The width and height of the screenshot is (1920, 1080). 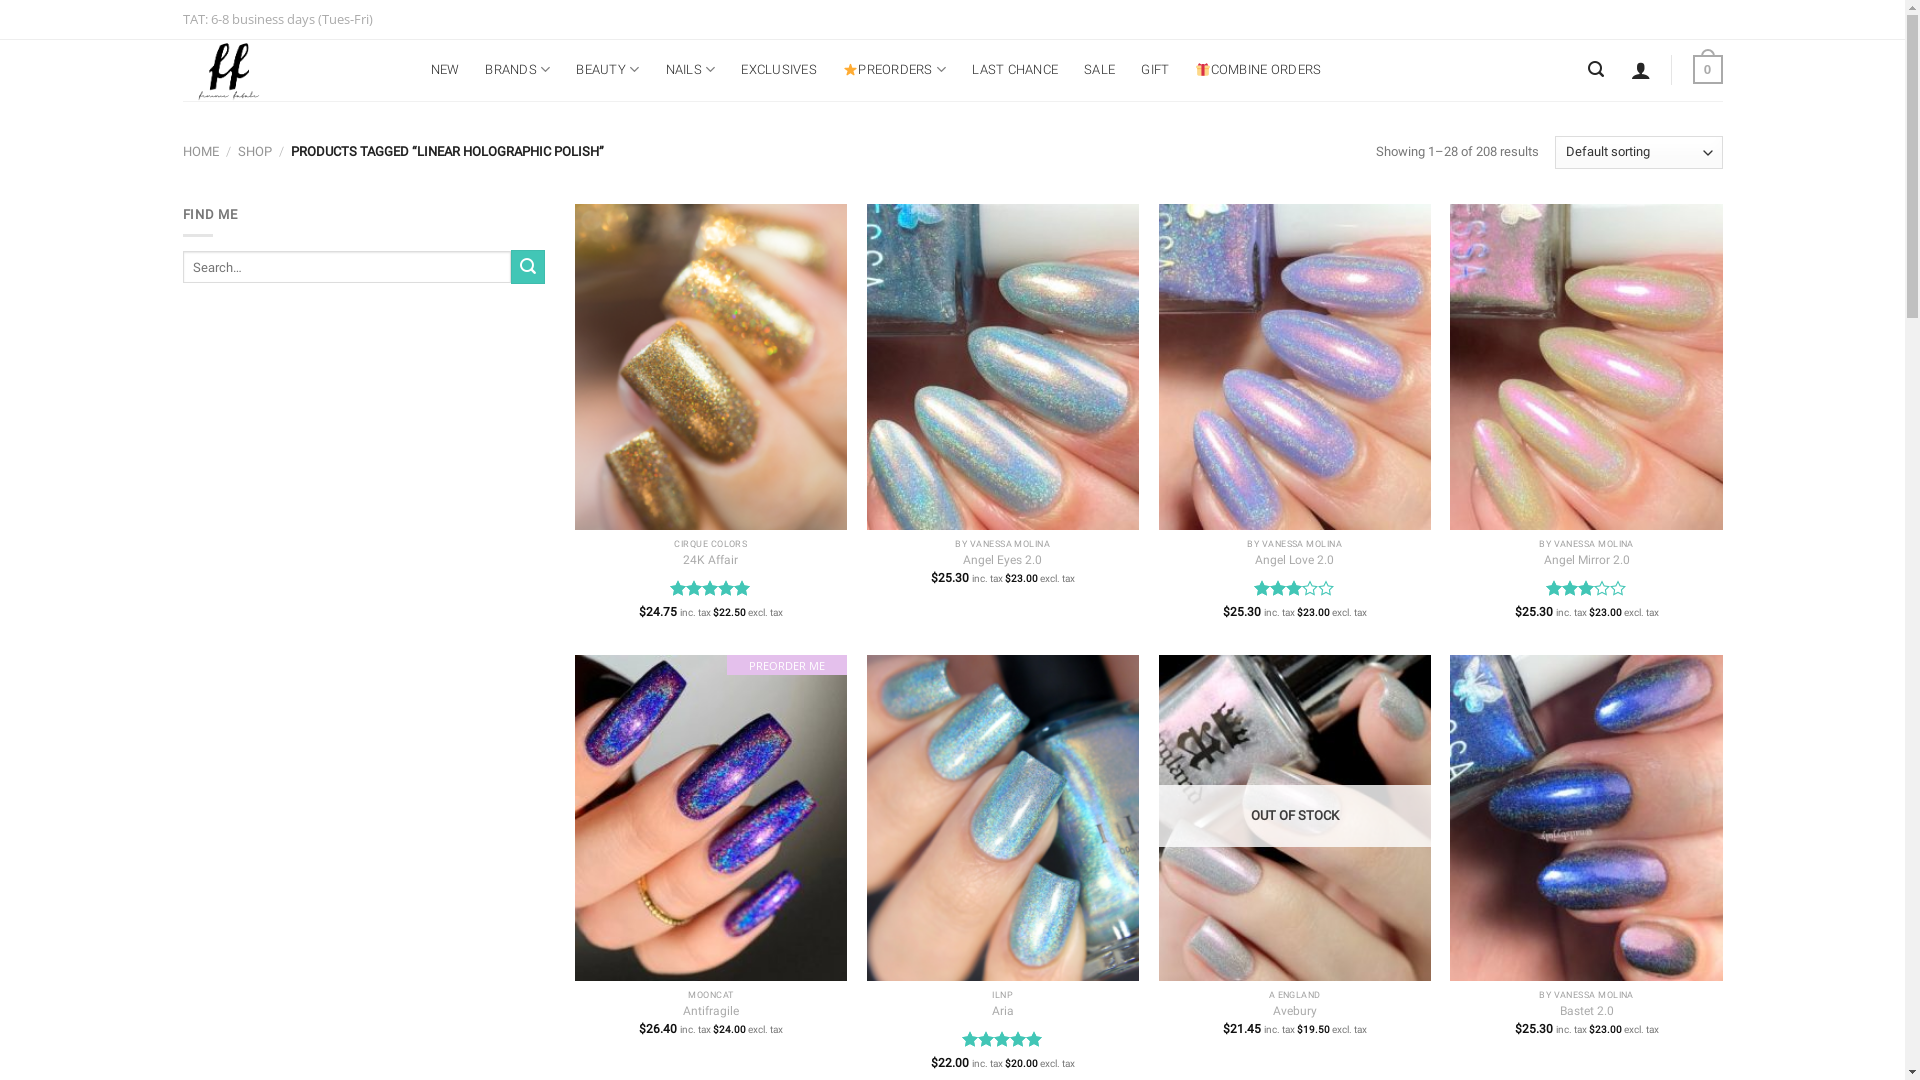 I want to click on Antifragile, so click(x=711, y=1012).